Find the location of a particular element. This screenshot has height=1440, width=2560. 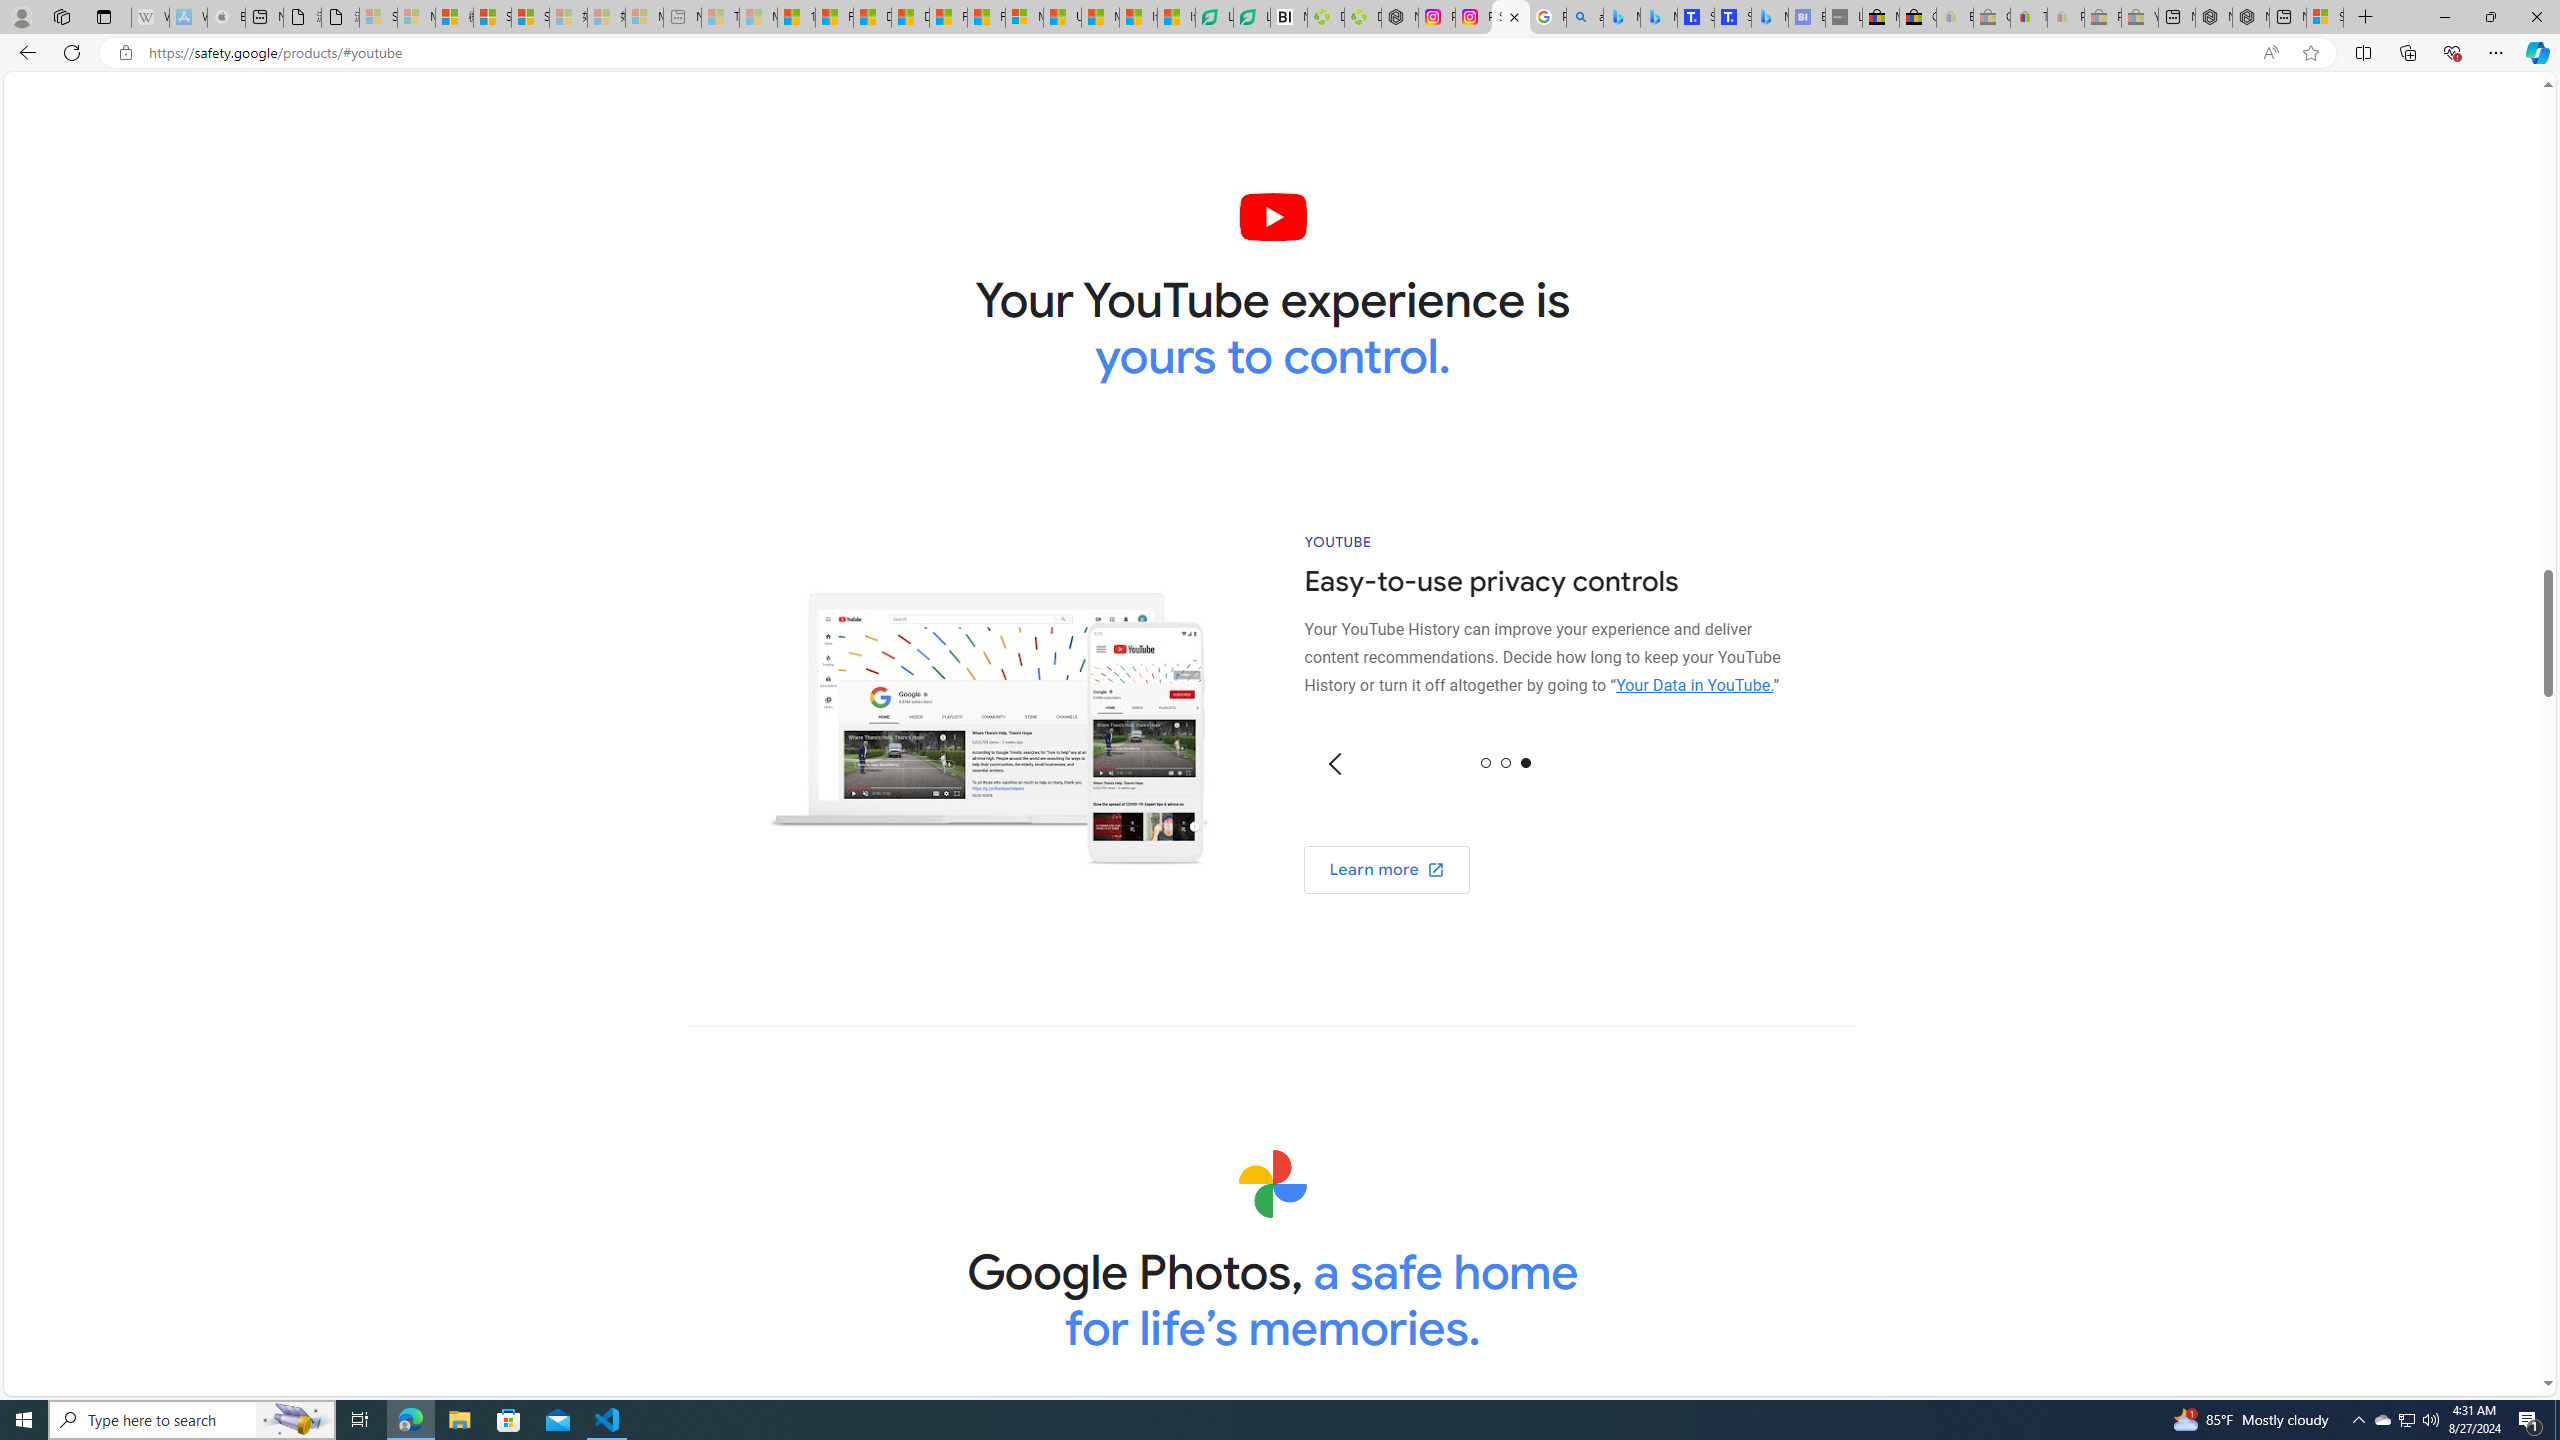

Go to Your Data in YouTube is located at coordinates (1694, 685).